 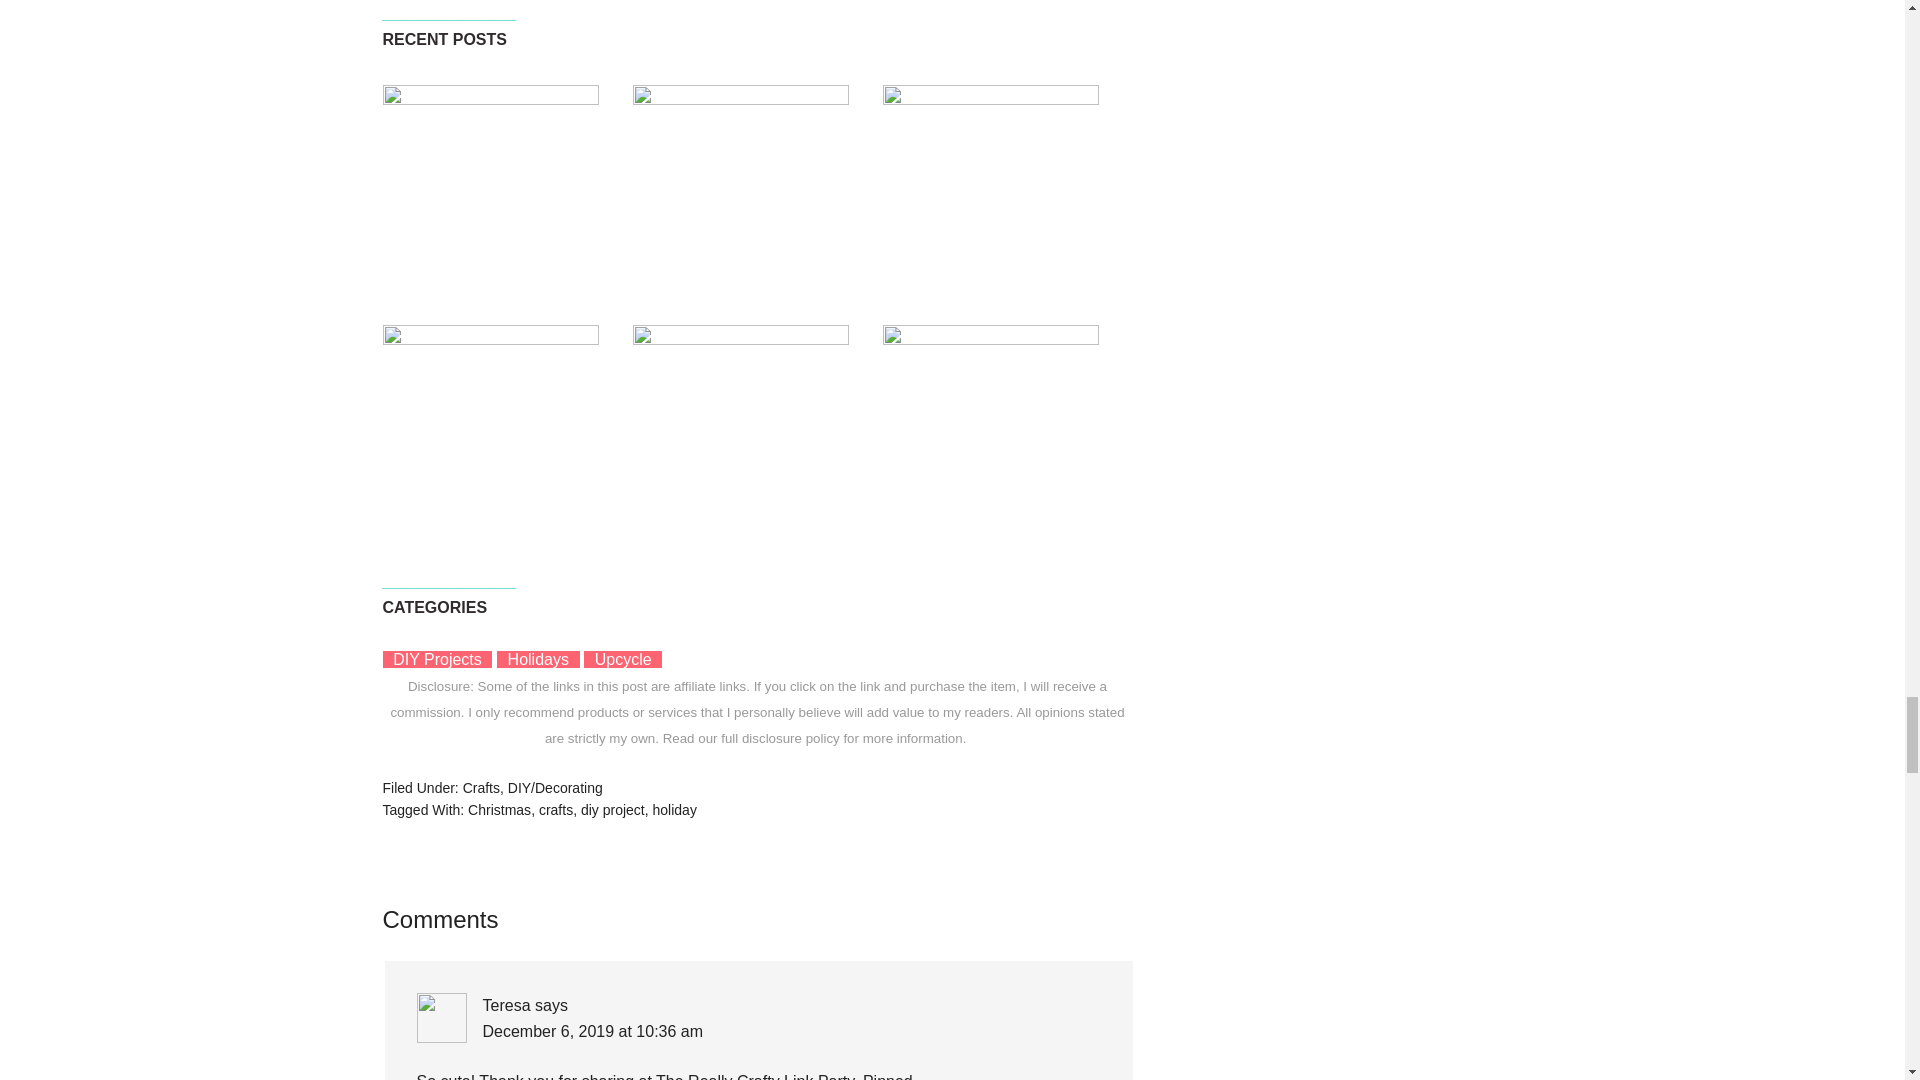 What do you see at coordinates (500, 810) in the screenshot?
I see `Christmas` at bounding box center [500, 810].